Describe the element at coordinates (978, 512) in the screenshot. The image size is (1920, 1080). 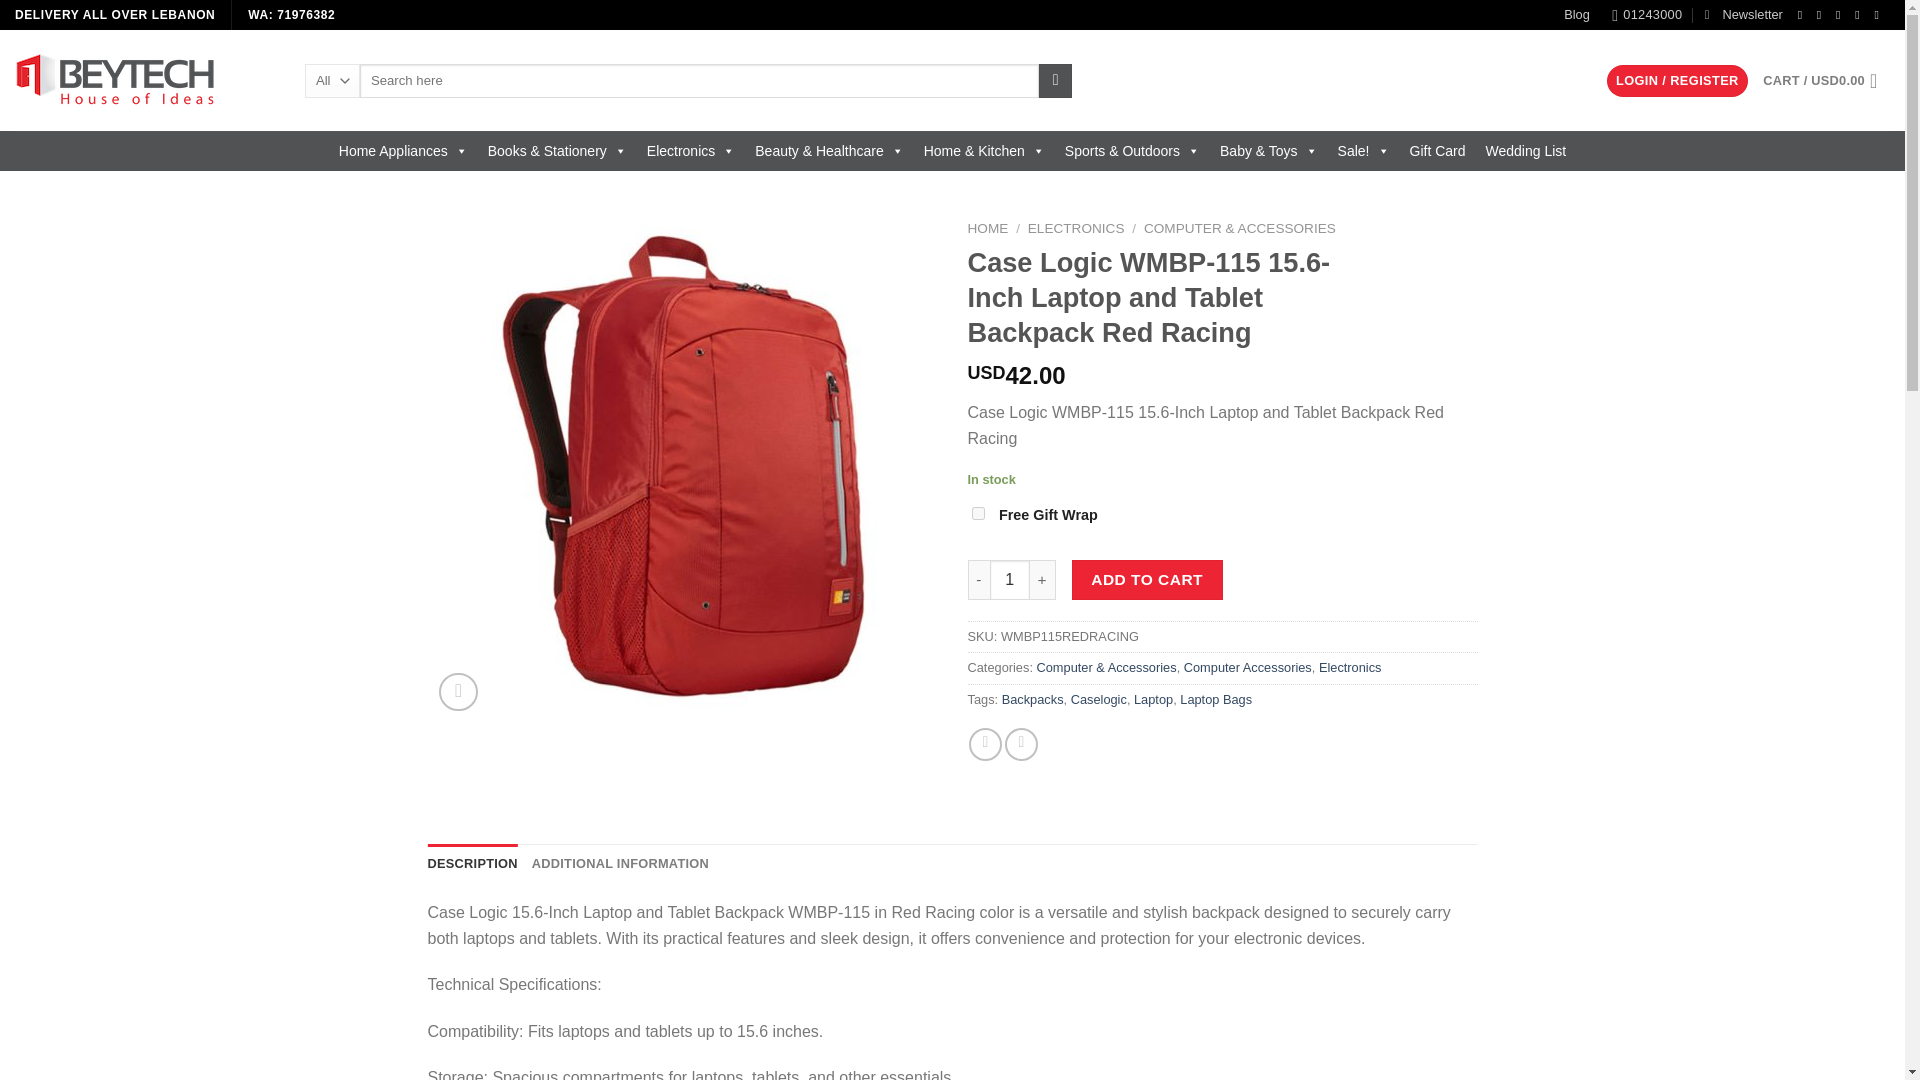
I see `on` at that location.